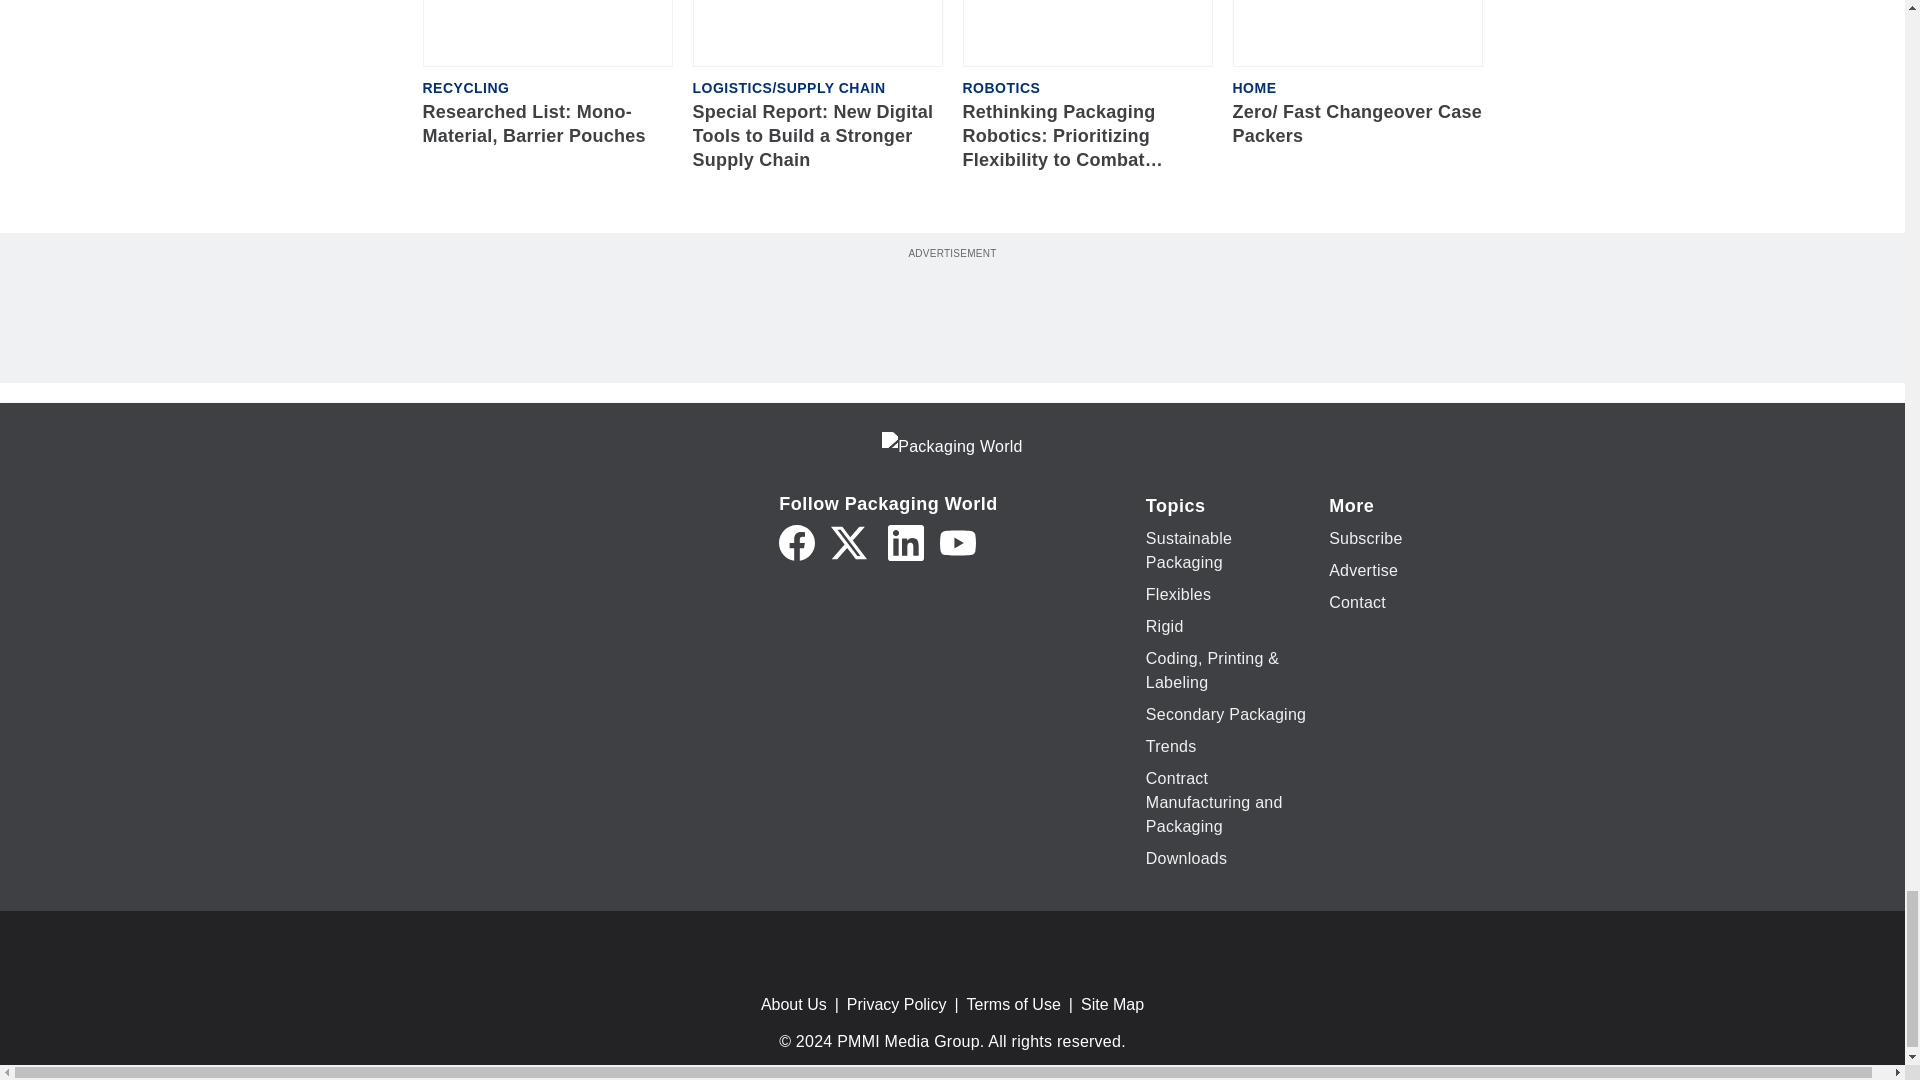  What do you see at coordinates (796, 542) in the screenshot?
I see `Facebook icon` at bounding box center [796, 542].